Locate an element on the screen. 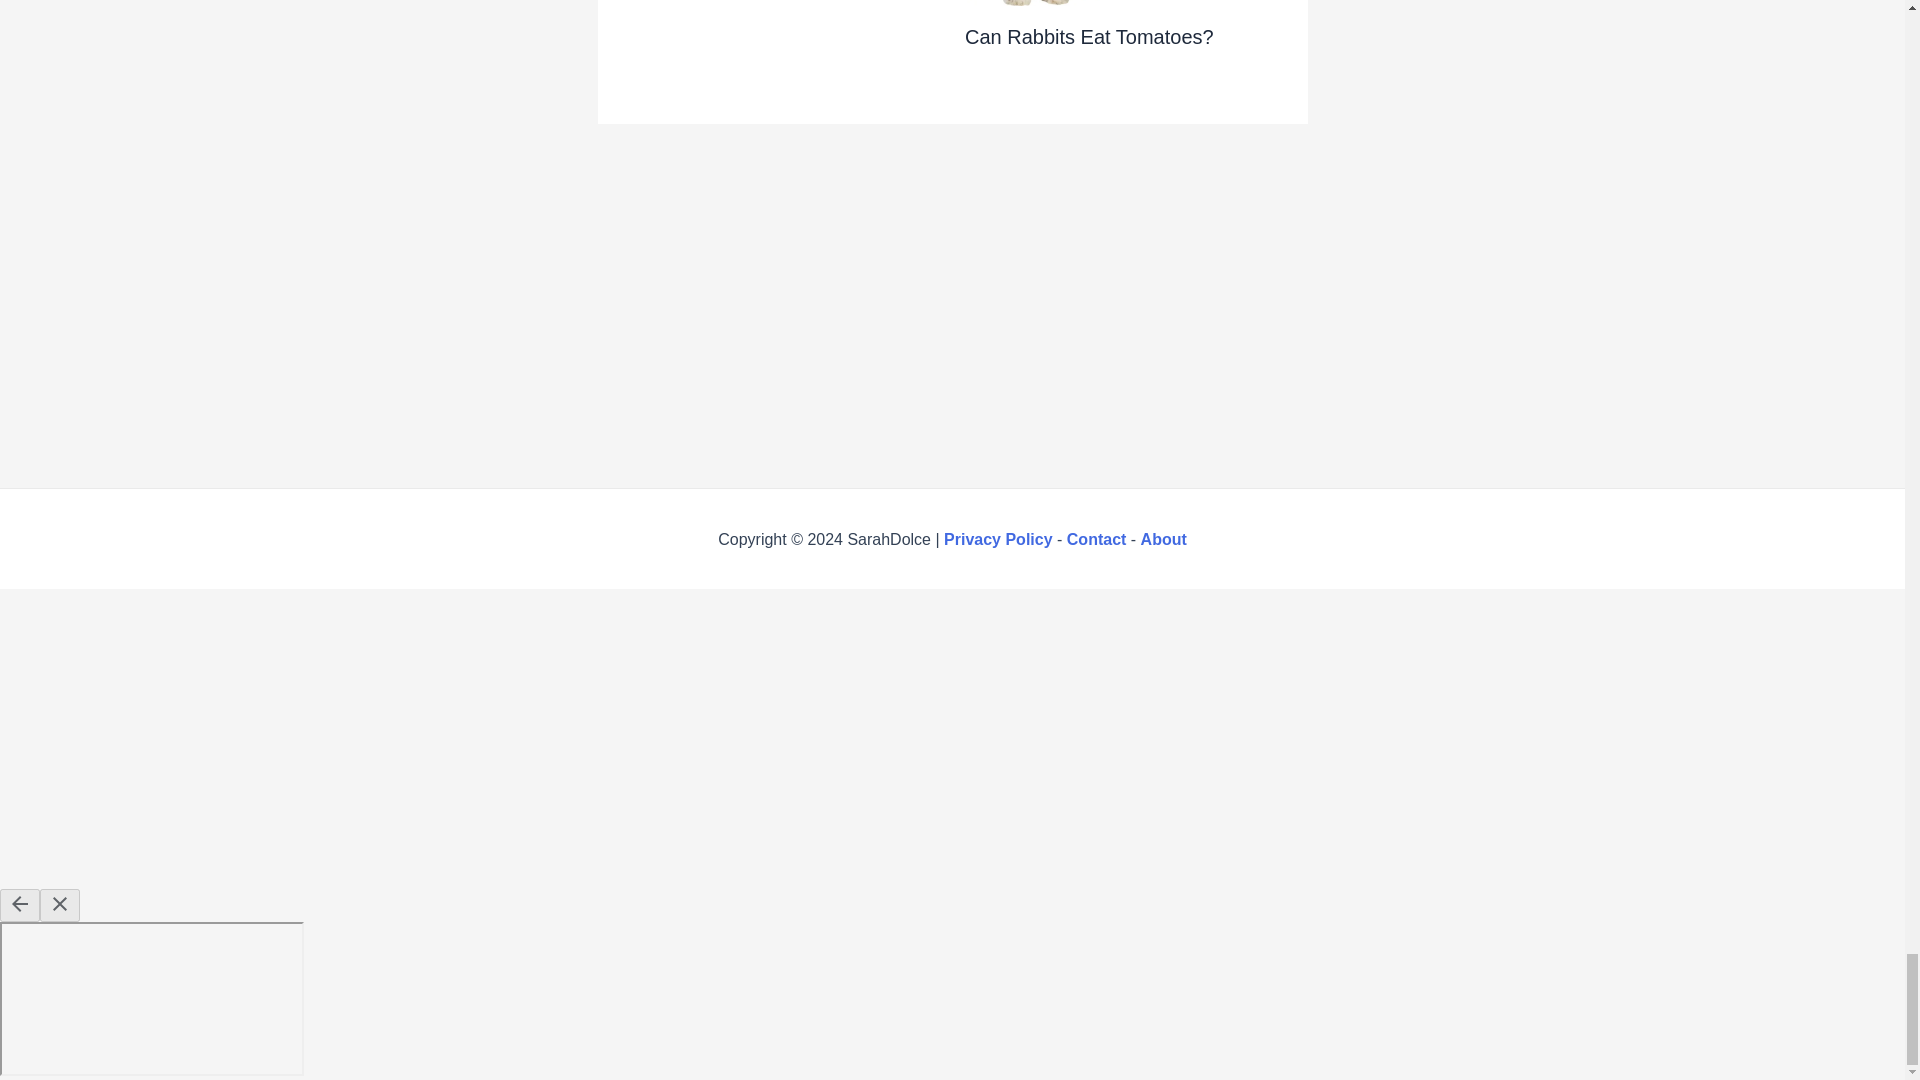 The image size is (1920, 1080). Contact is located at coordinates (1097, 539).